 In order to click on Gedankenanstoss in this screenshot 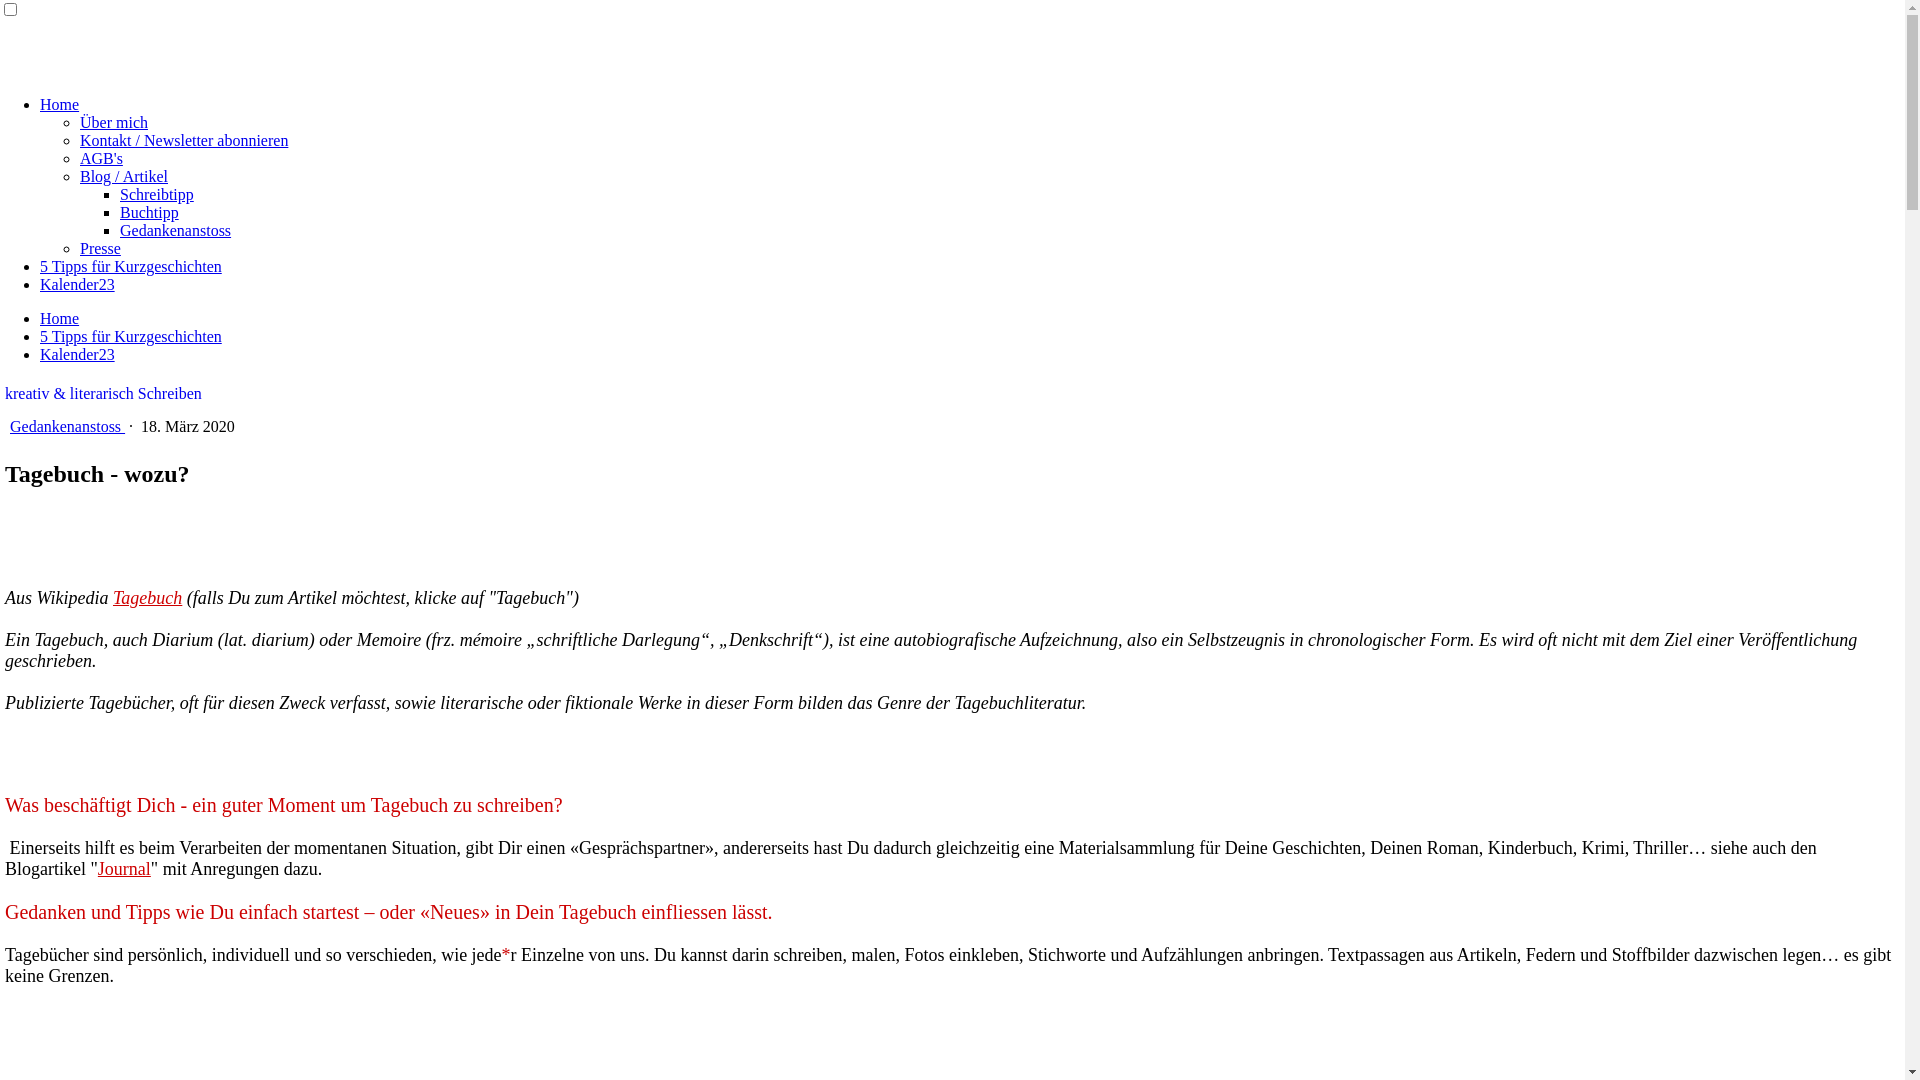, I will do `click(68, 426)`.